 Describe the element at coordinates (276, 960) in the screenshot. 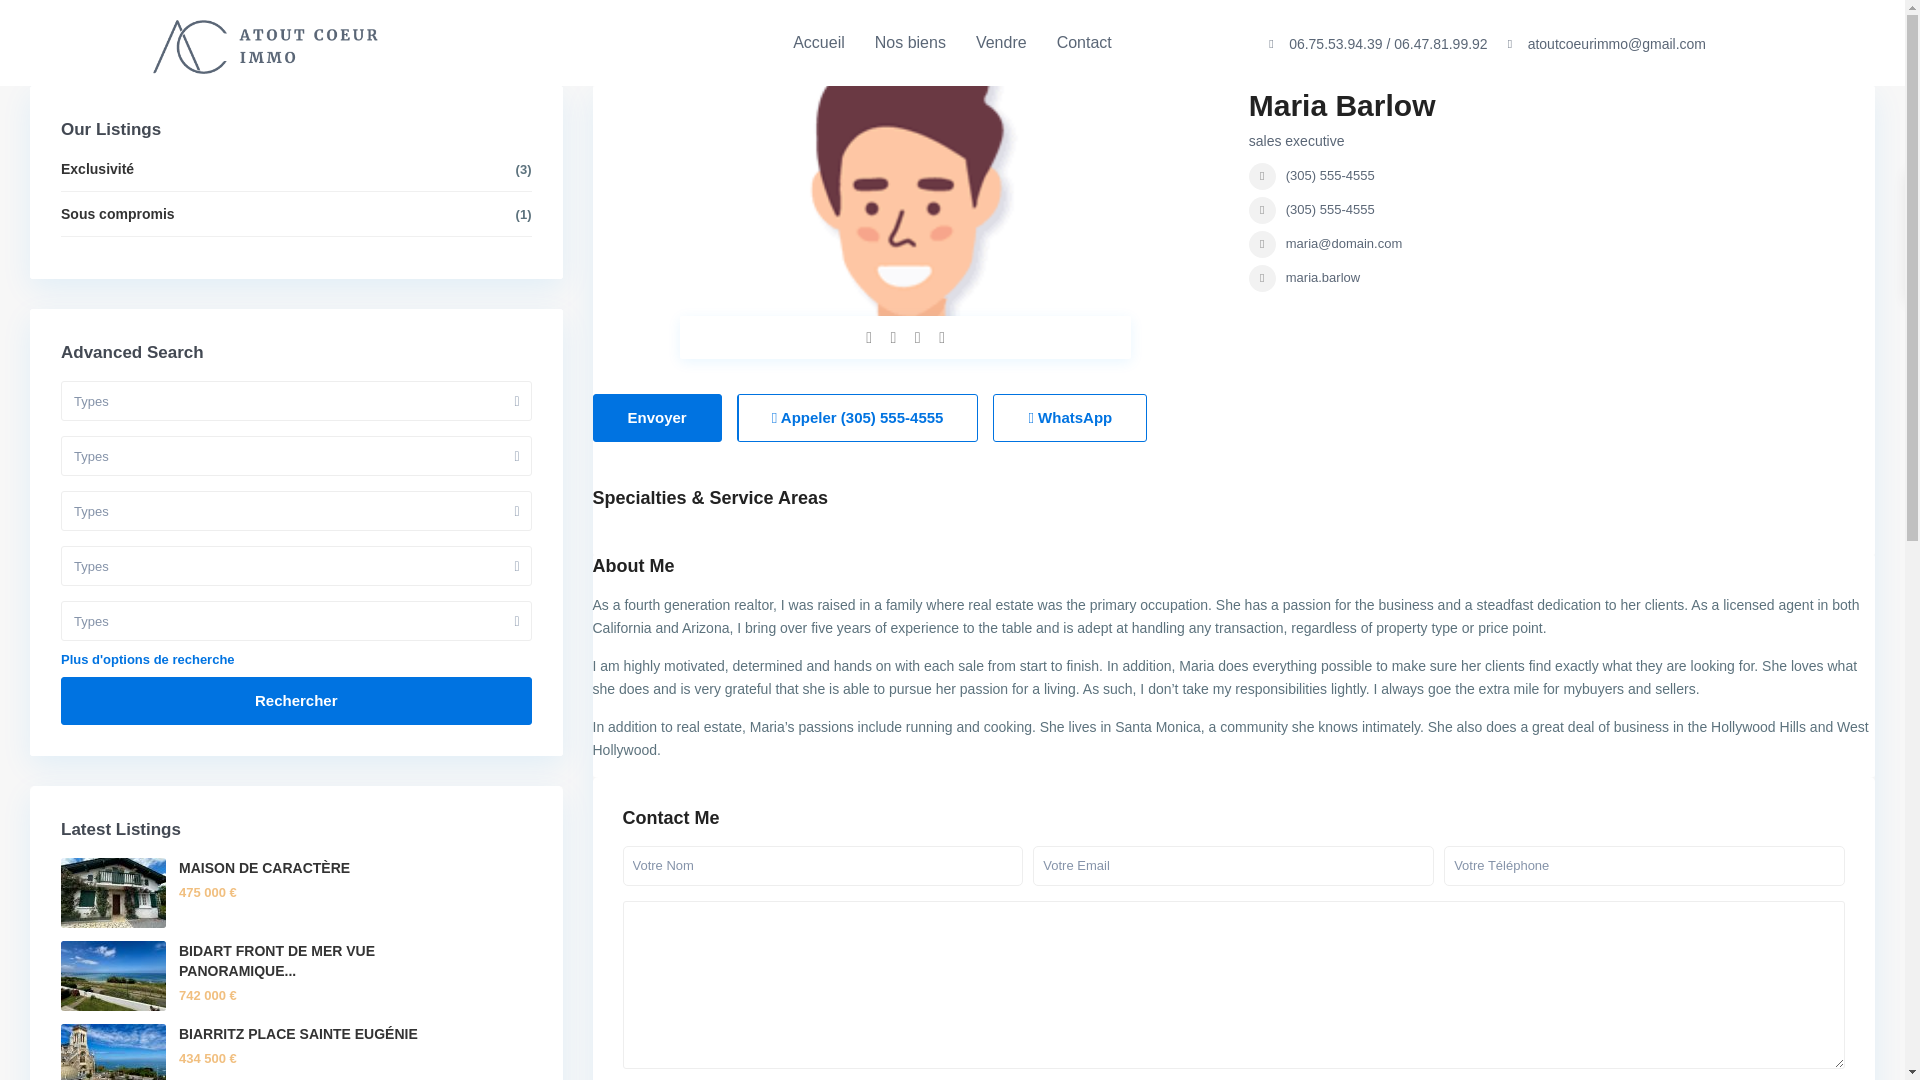

I see `BIDART FRONT DE MER VUE PANORAMIQUE...` at that location.